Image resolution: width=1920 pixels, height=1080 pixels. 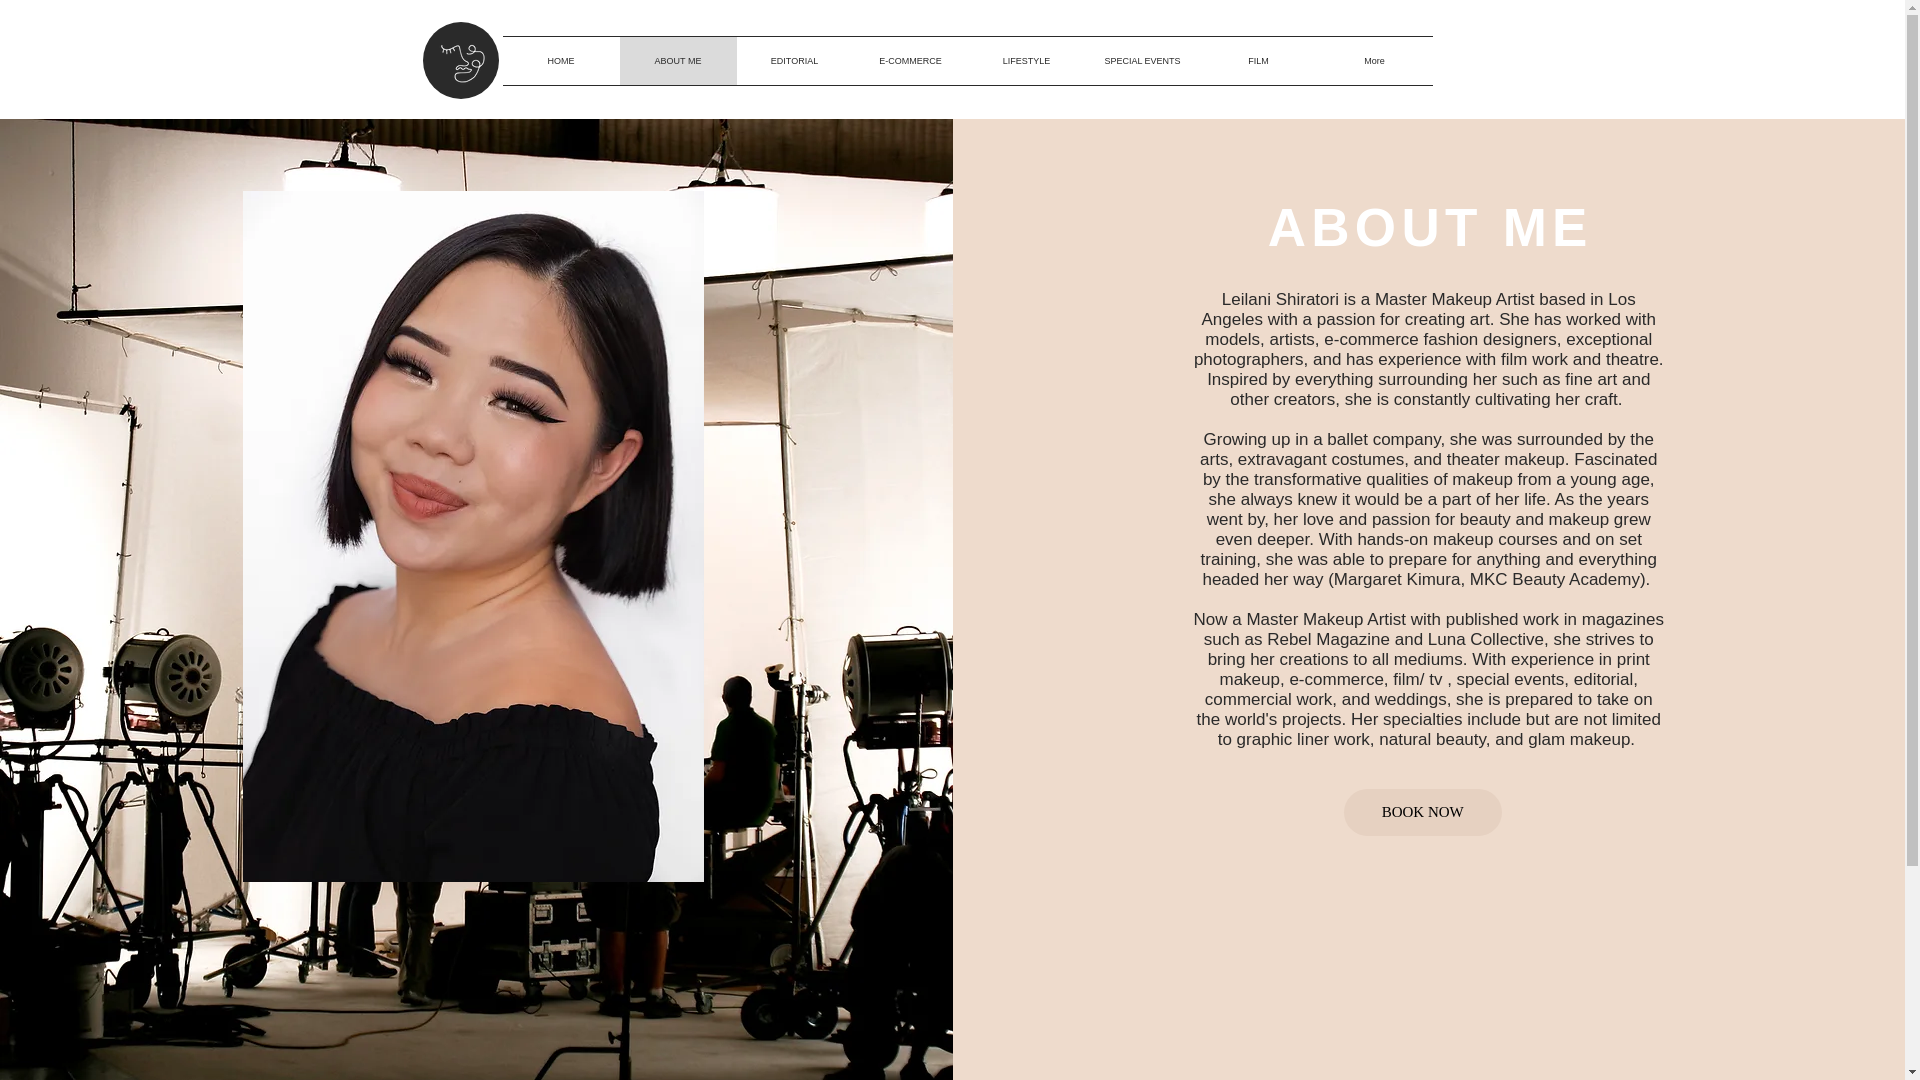 I want to click on HOME, so click(x=560, y=60).